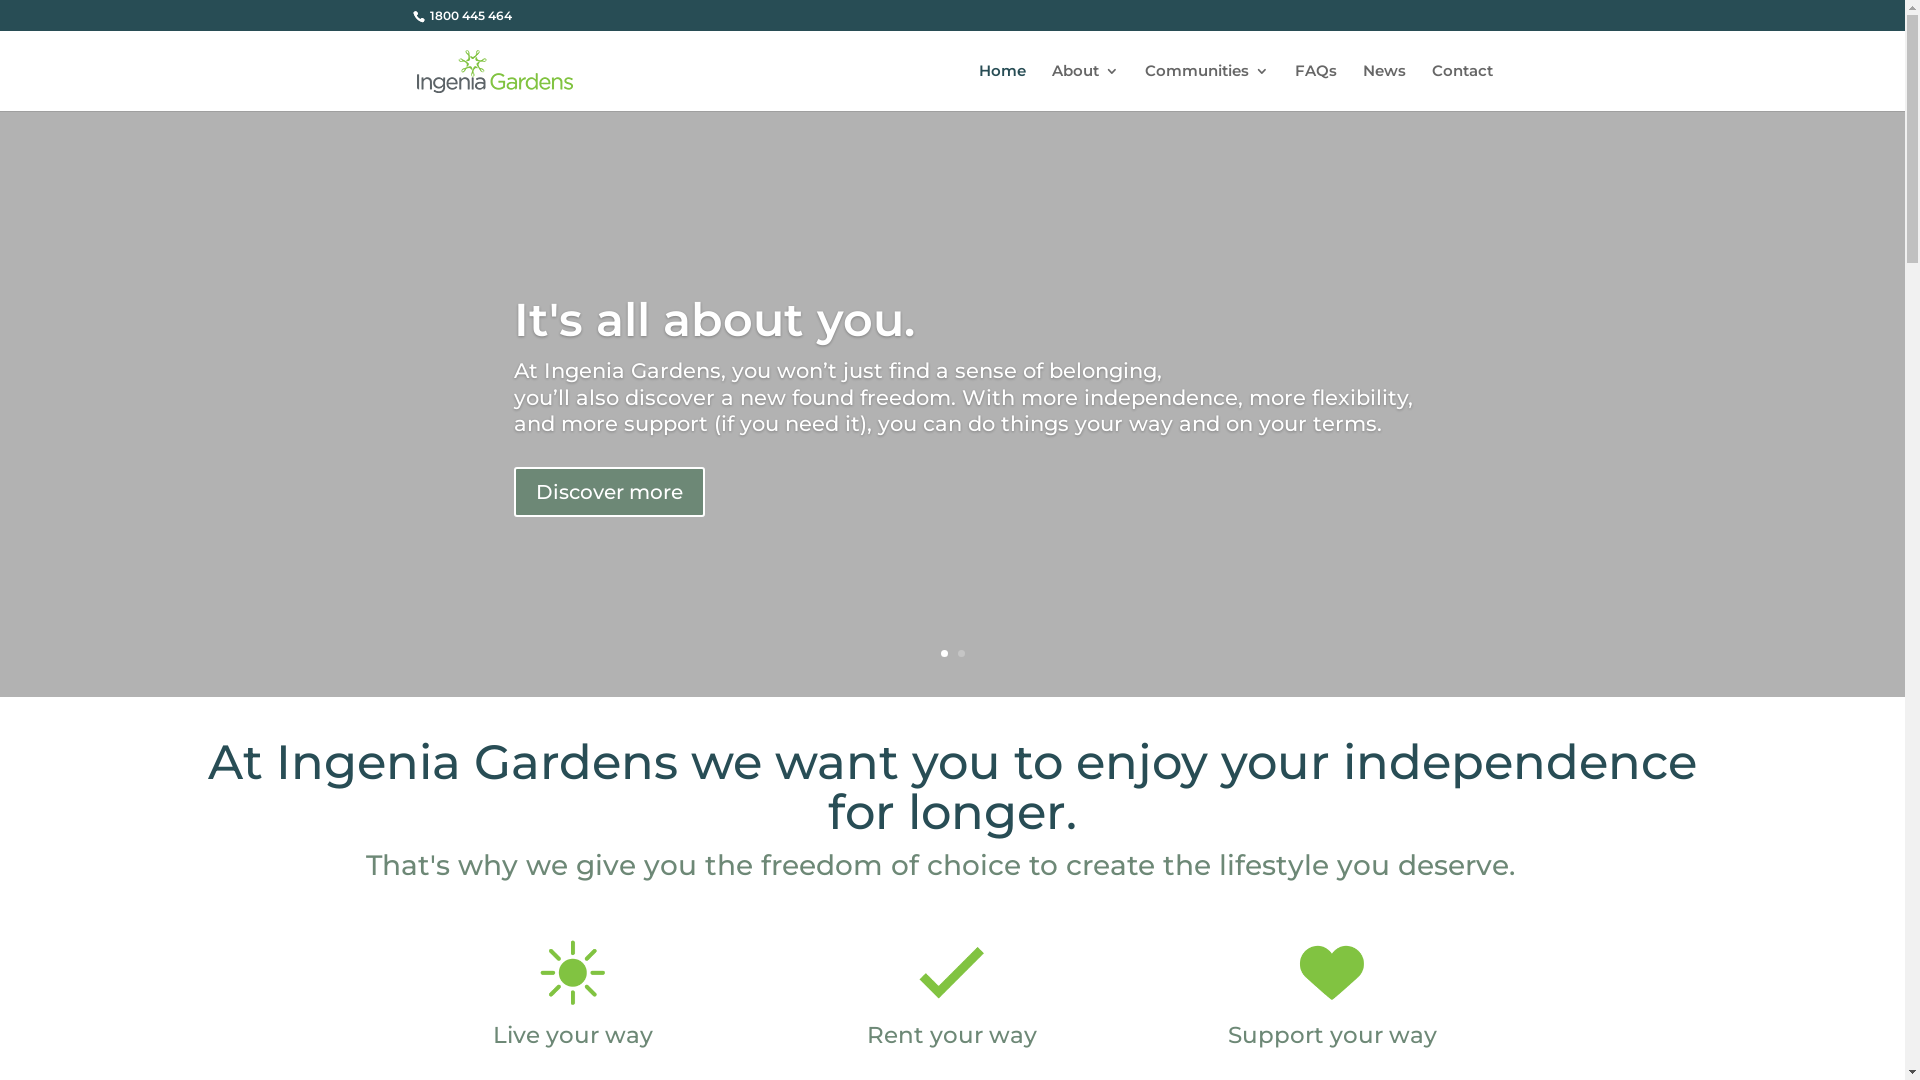 Image resolution: width=1920 pixels, height=1080 pixels. Describe the element at coordinates (714, 320) in the screenshot. I see `It's all about you.` at that location.